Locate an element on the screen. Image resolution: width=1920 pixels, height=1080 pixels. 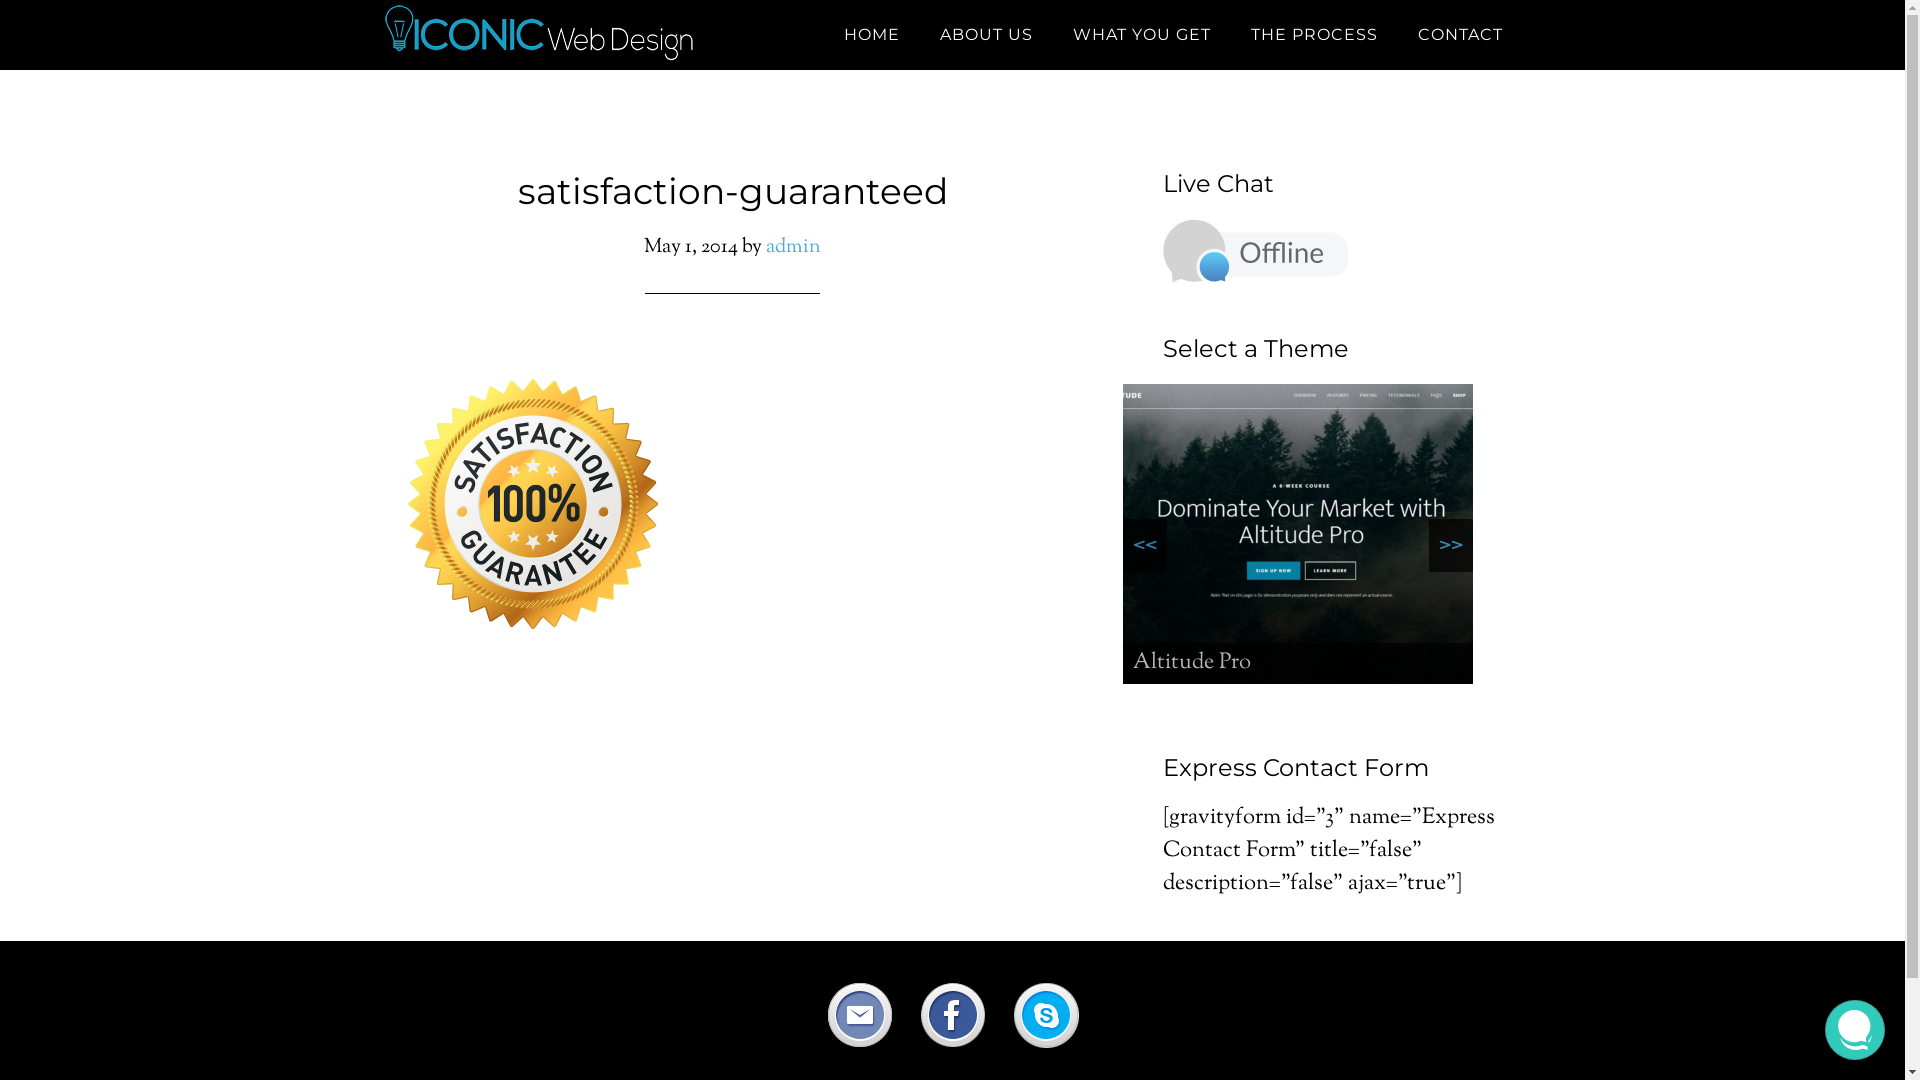
Contact Us is located at coordinates (1254, 278).